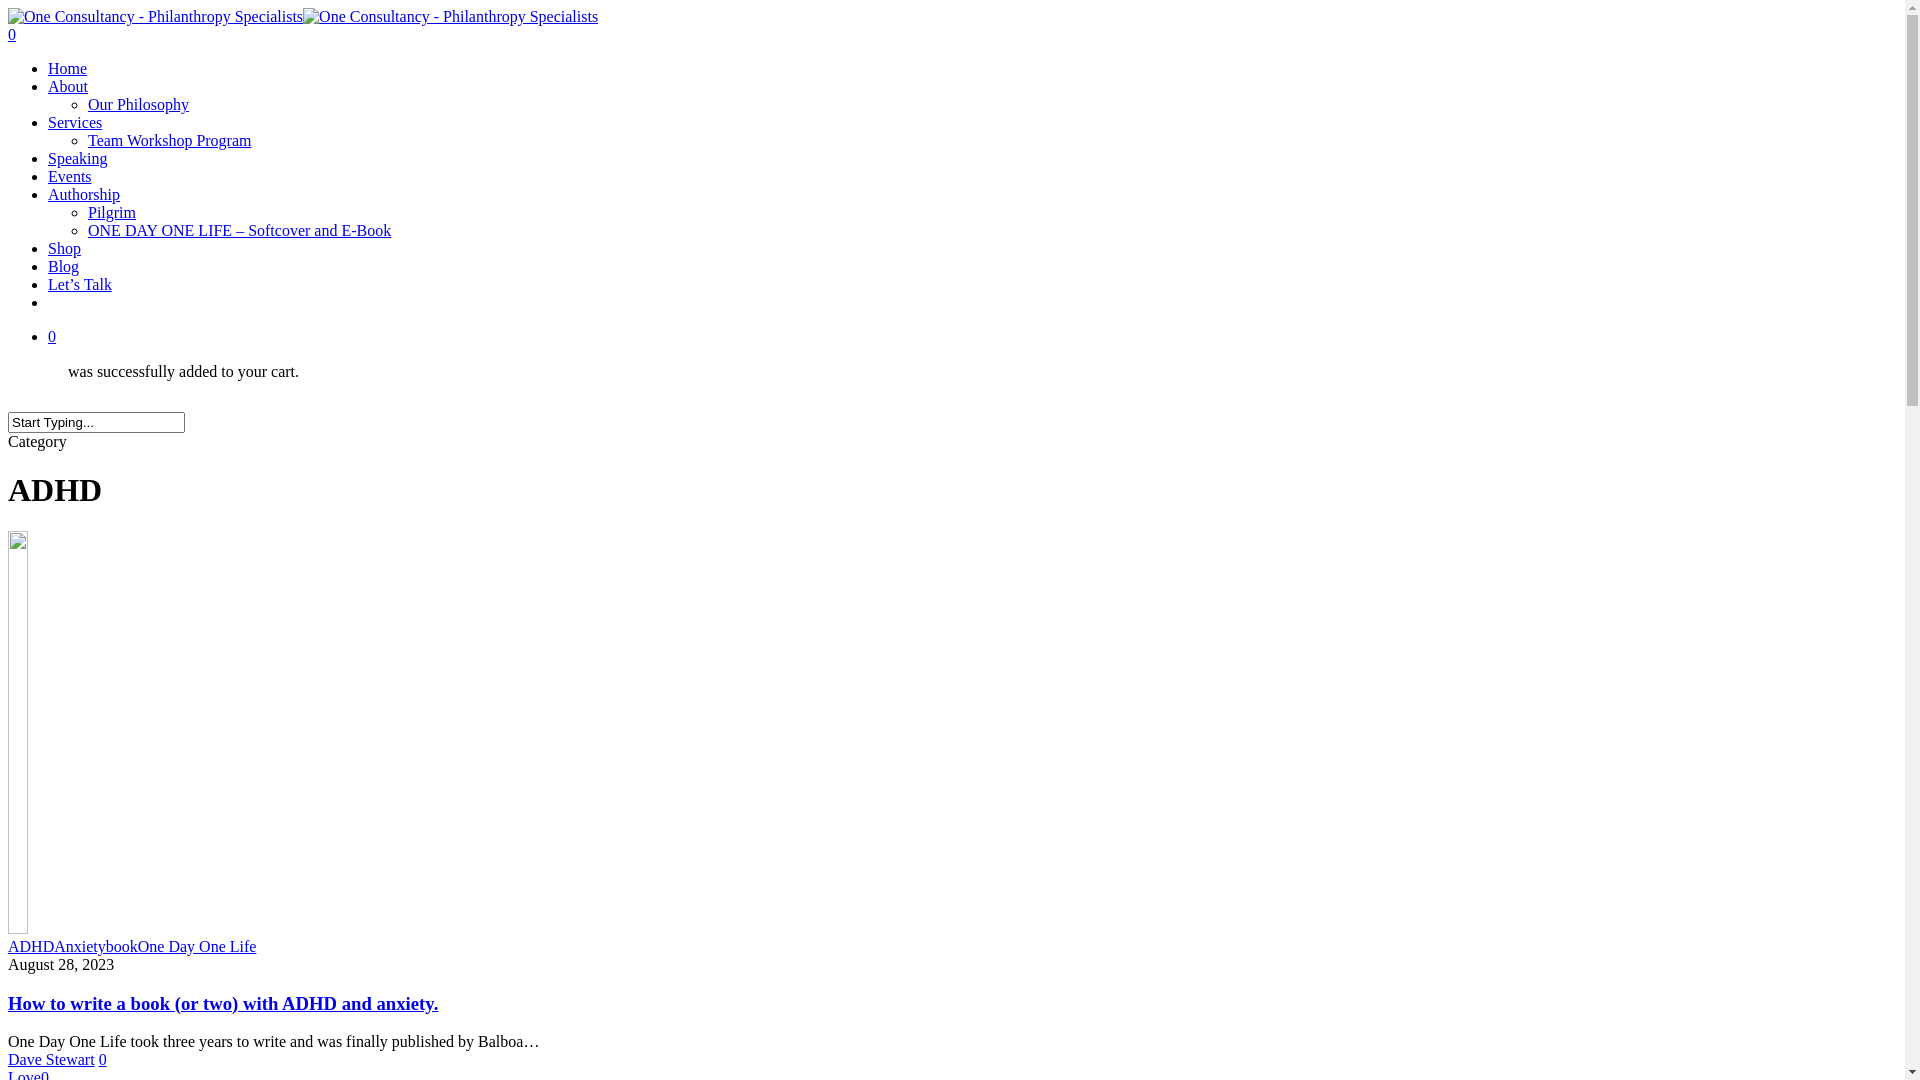  Describe the element at coordinates (8, 8) in the screenshot. I see `Skip to main content` at that location.